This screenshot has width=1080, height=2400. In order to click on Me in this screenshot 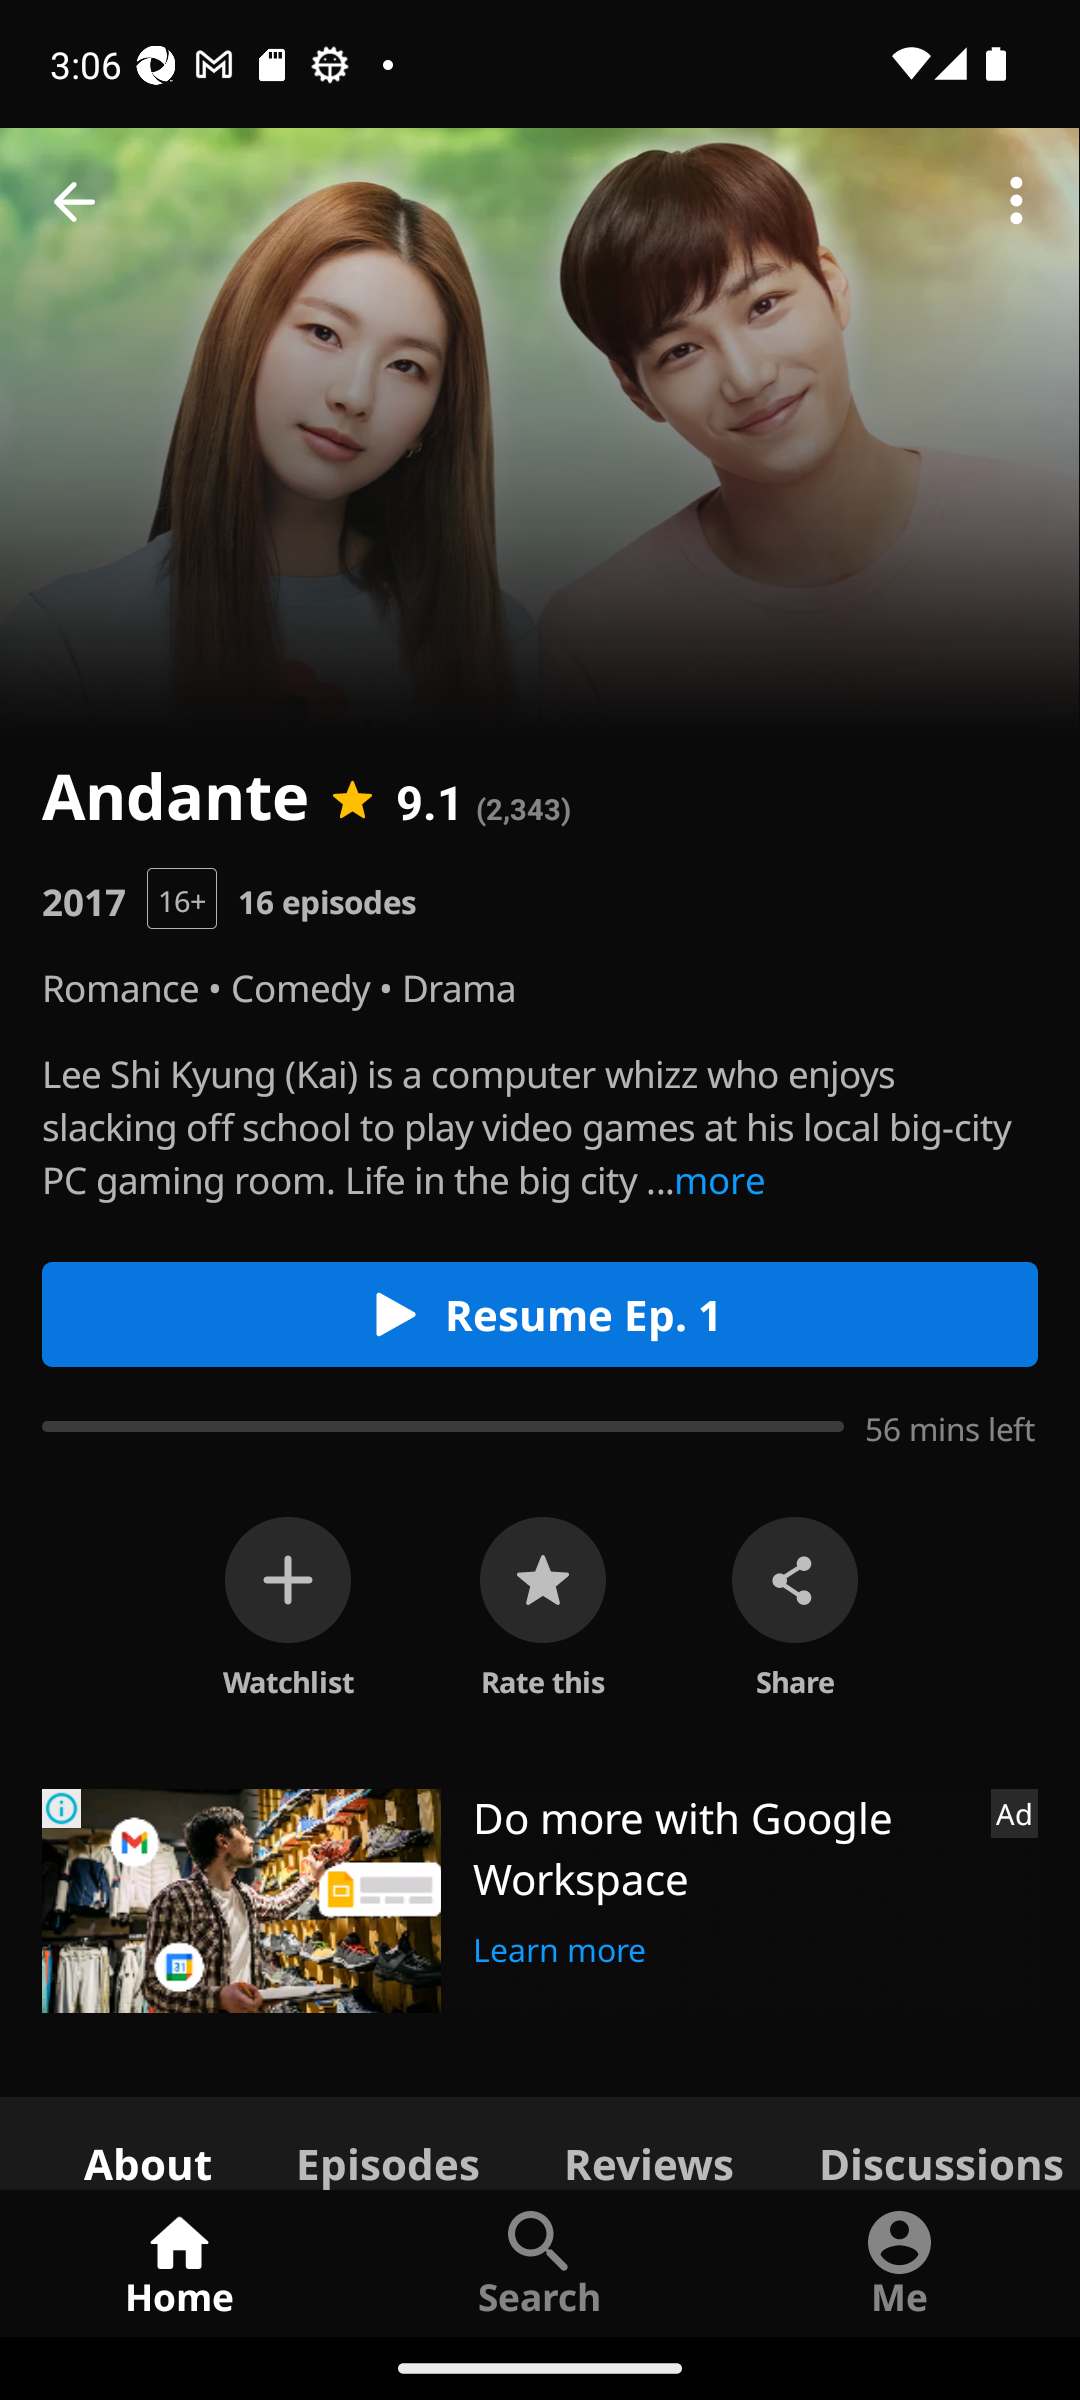, I will do `click(900, 2262)`.